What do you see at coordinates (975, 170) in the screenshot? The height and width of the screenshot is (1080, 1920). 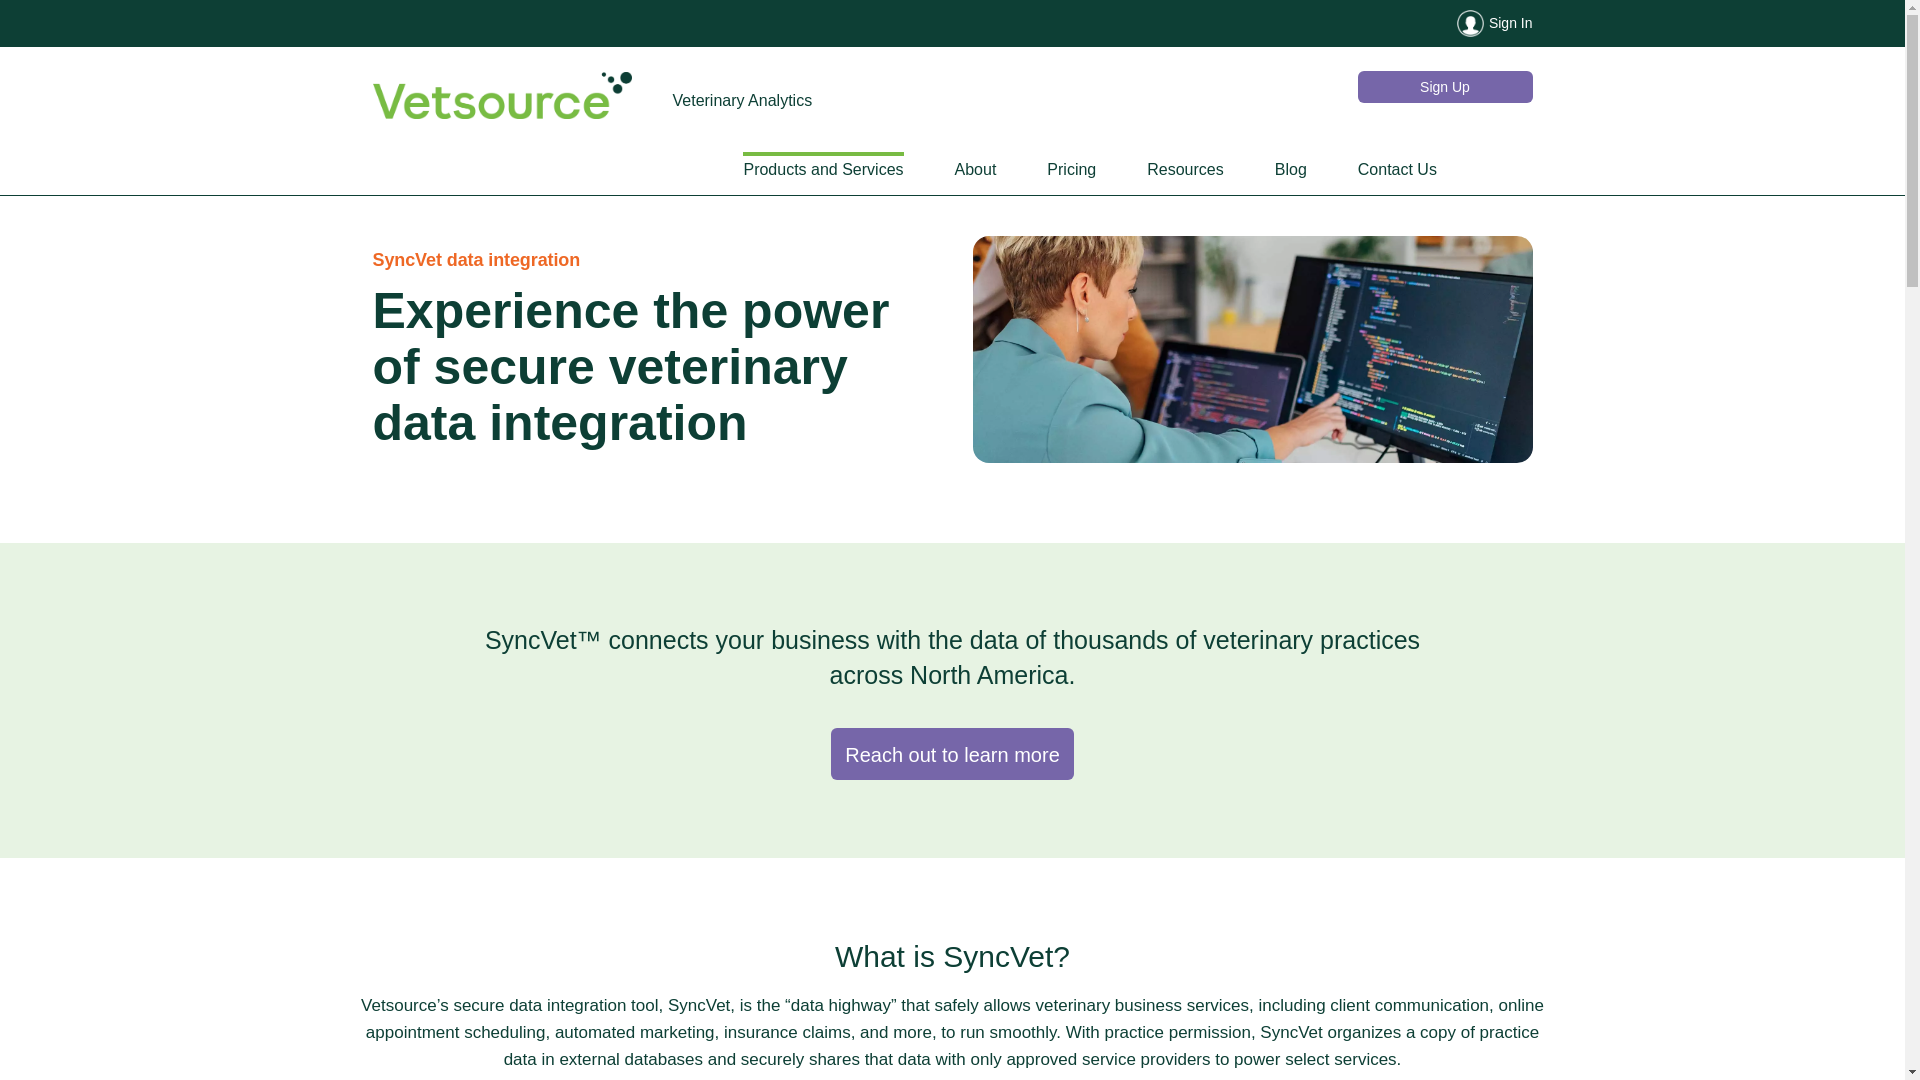 I see `About` at bounding box center [975, 170].